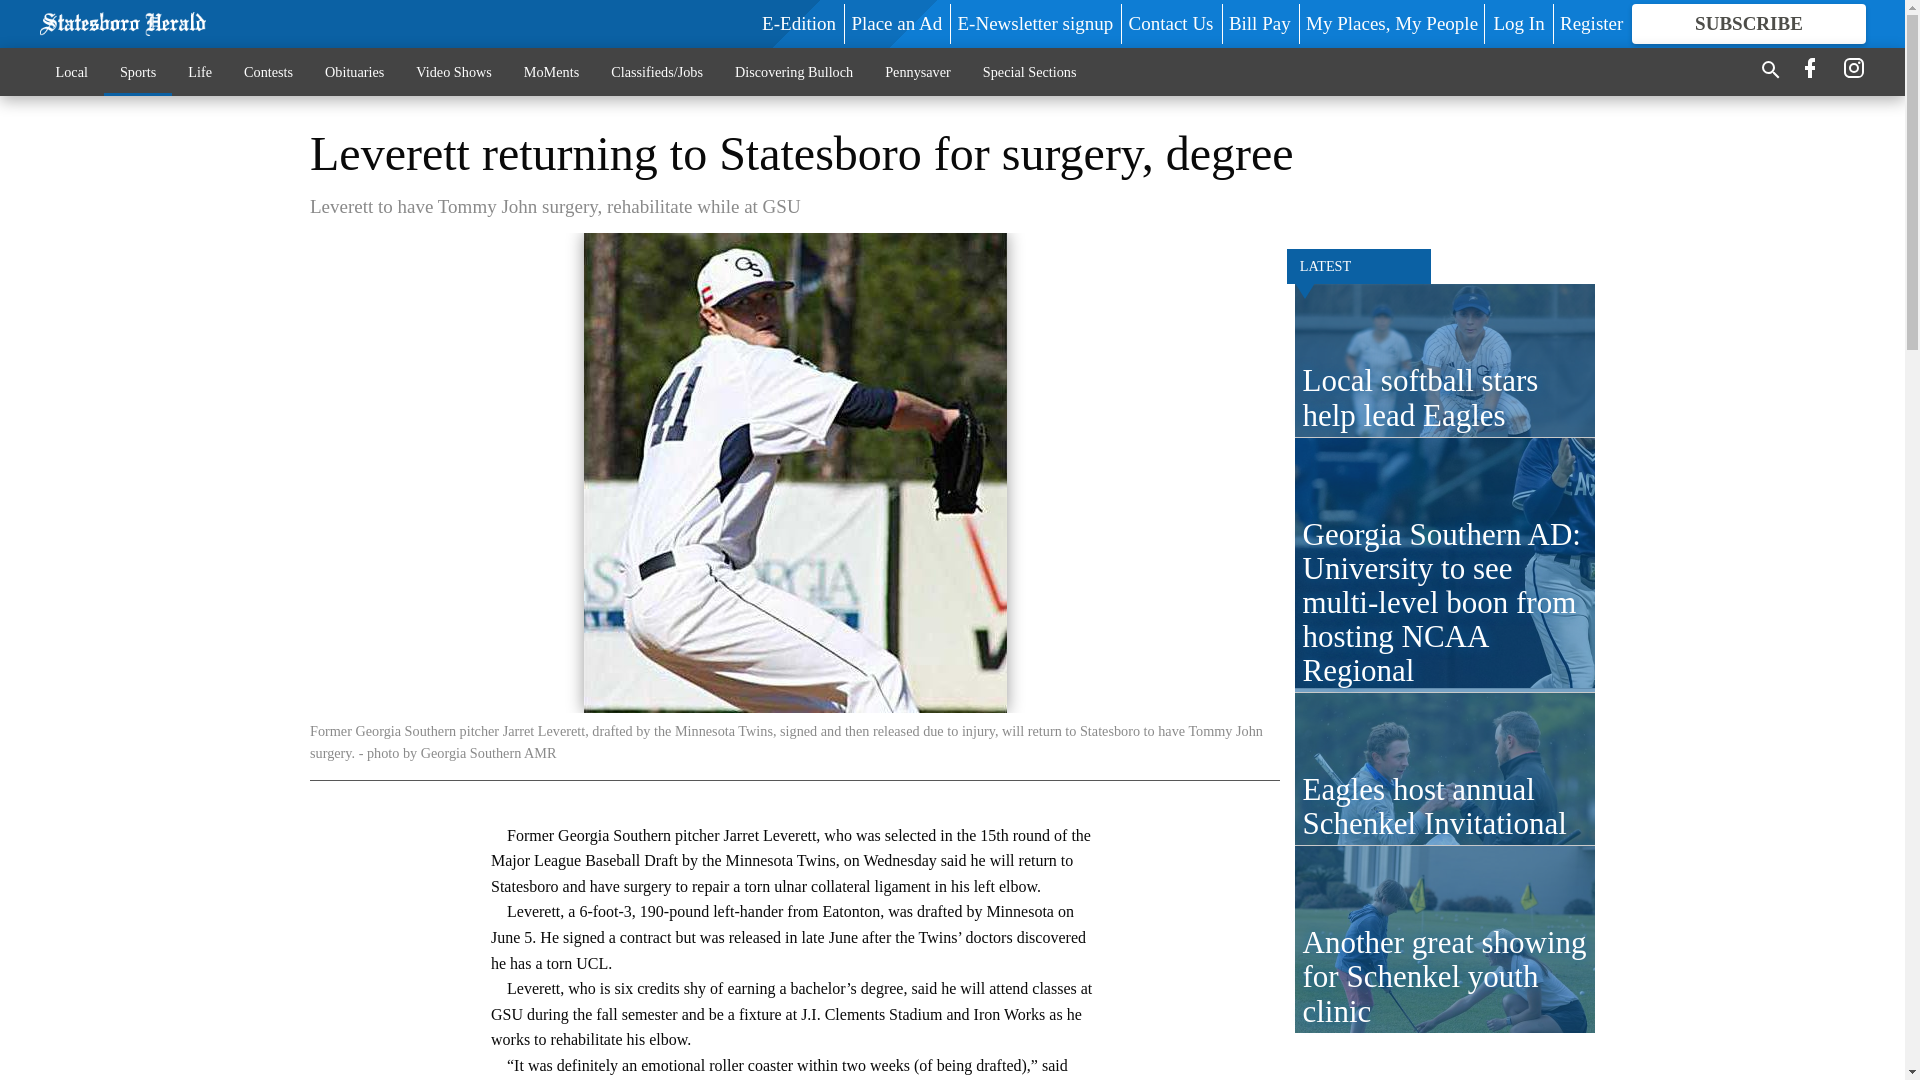 Image resolution: width=1920 pixels, height=1080 pixels. Describe the element at coordinates (1518, 23) in the screenshot. I see `Log In` at that location.